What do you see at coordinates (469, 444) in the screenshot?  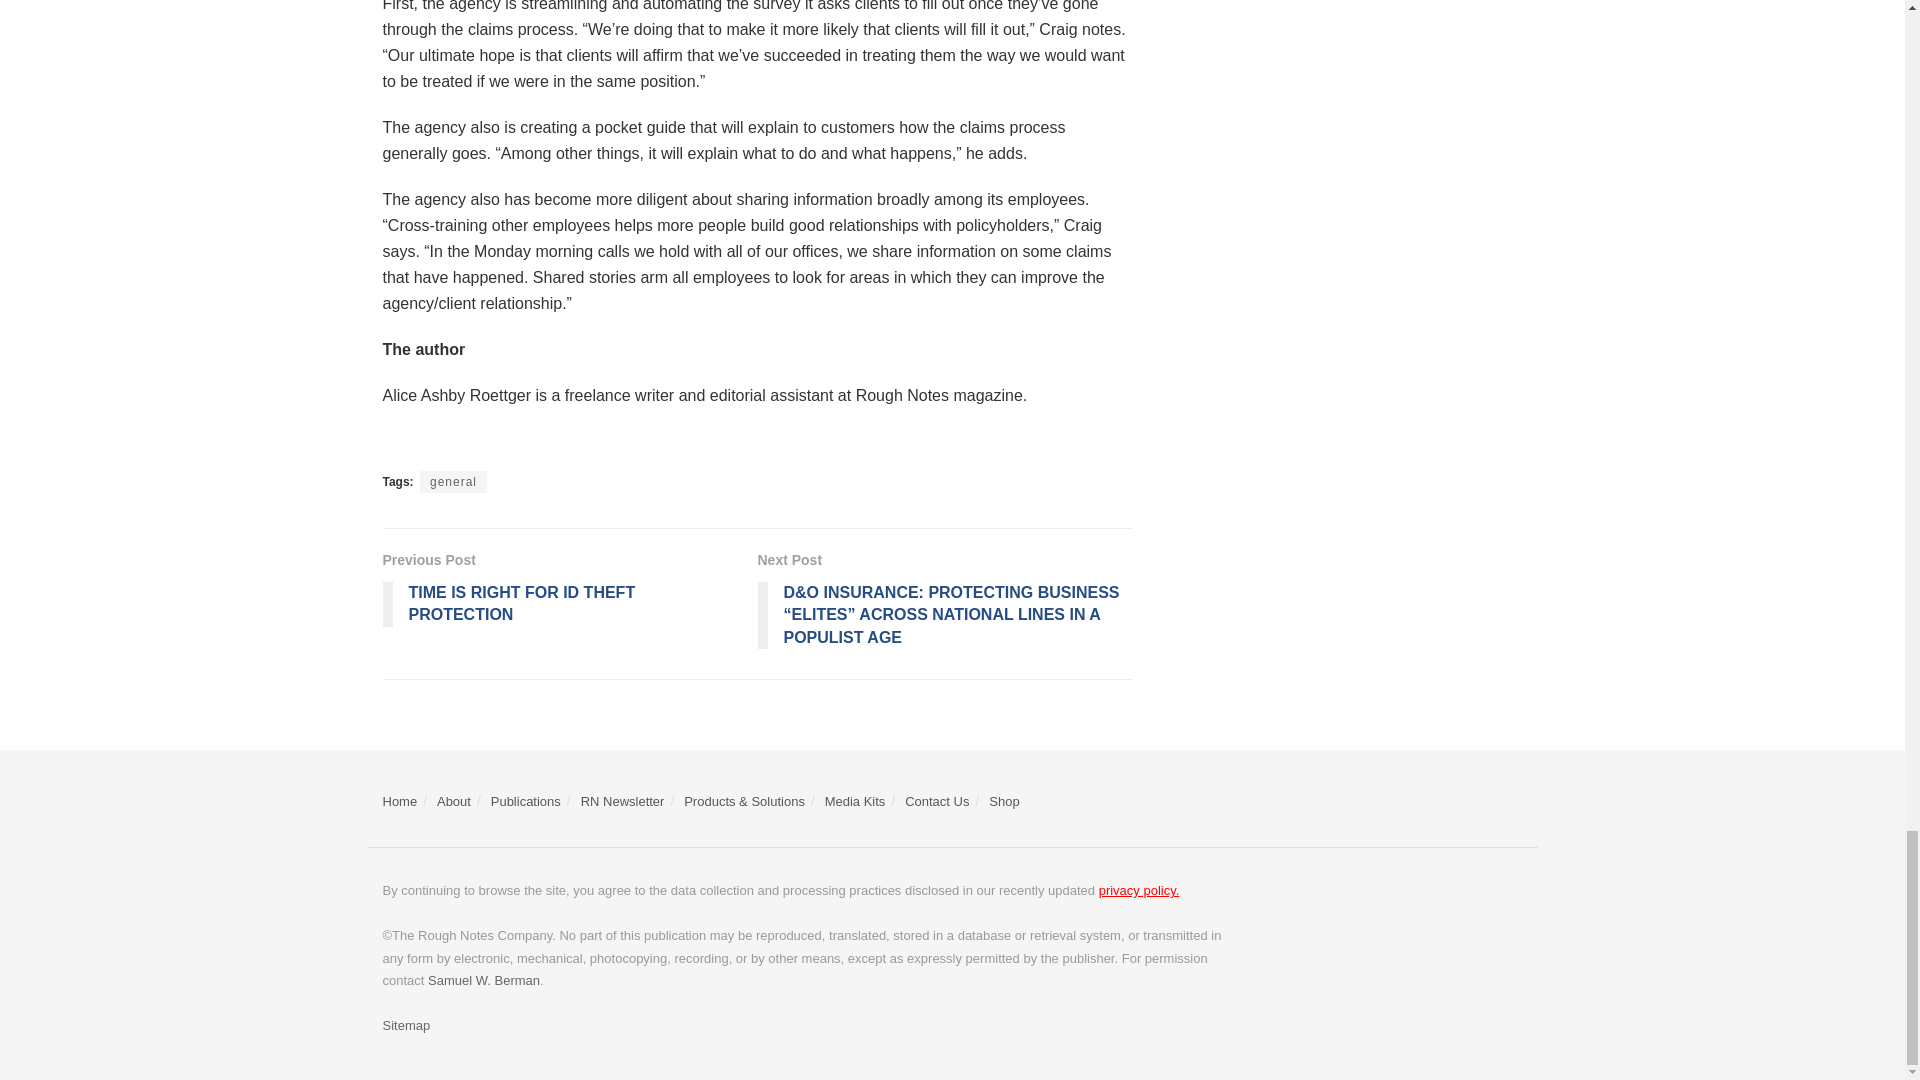 I see `Share to Reddit` at bounding box center [469, 444].